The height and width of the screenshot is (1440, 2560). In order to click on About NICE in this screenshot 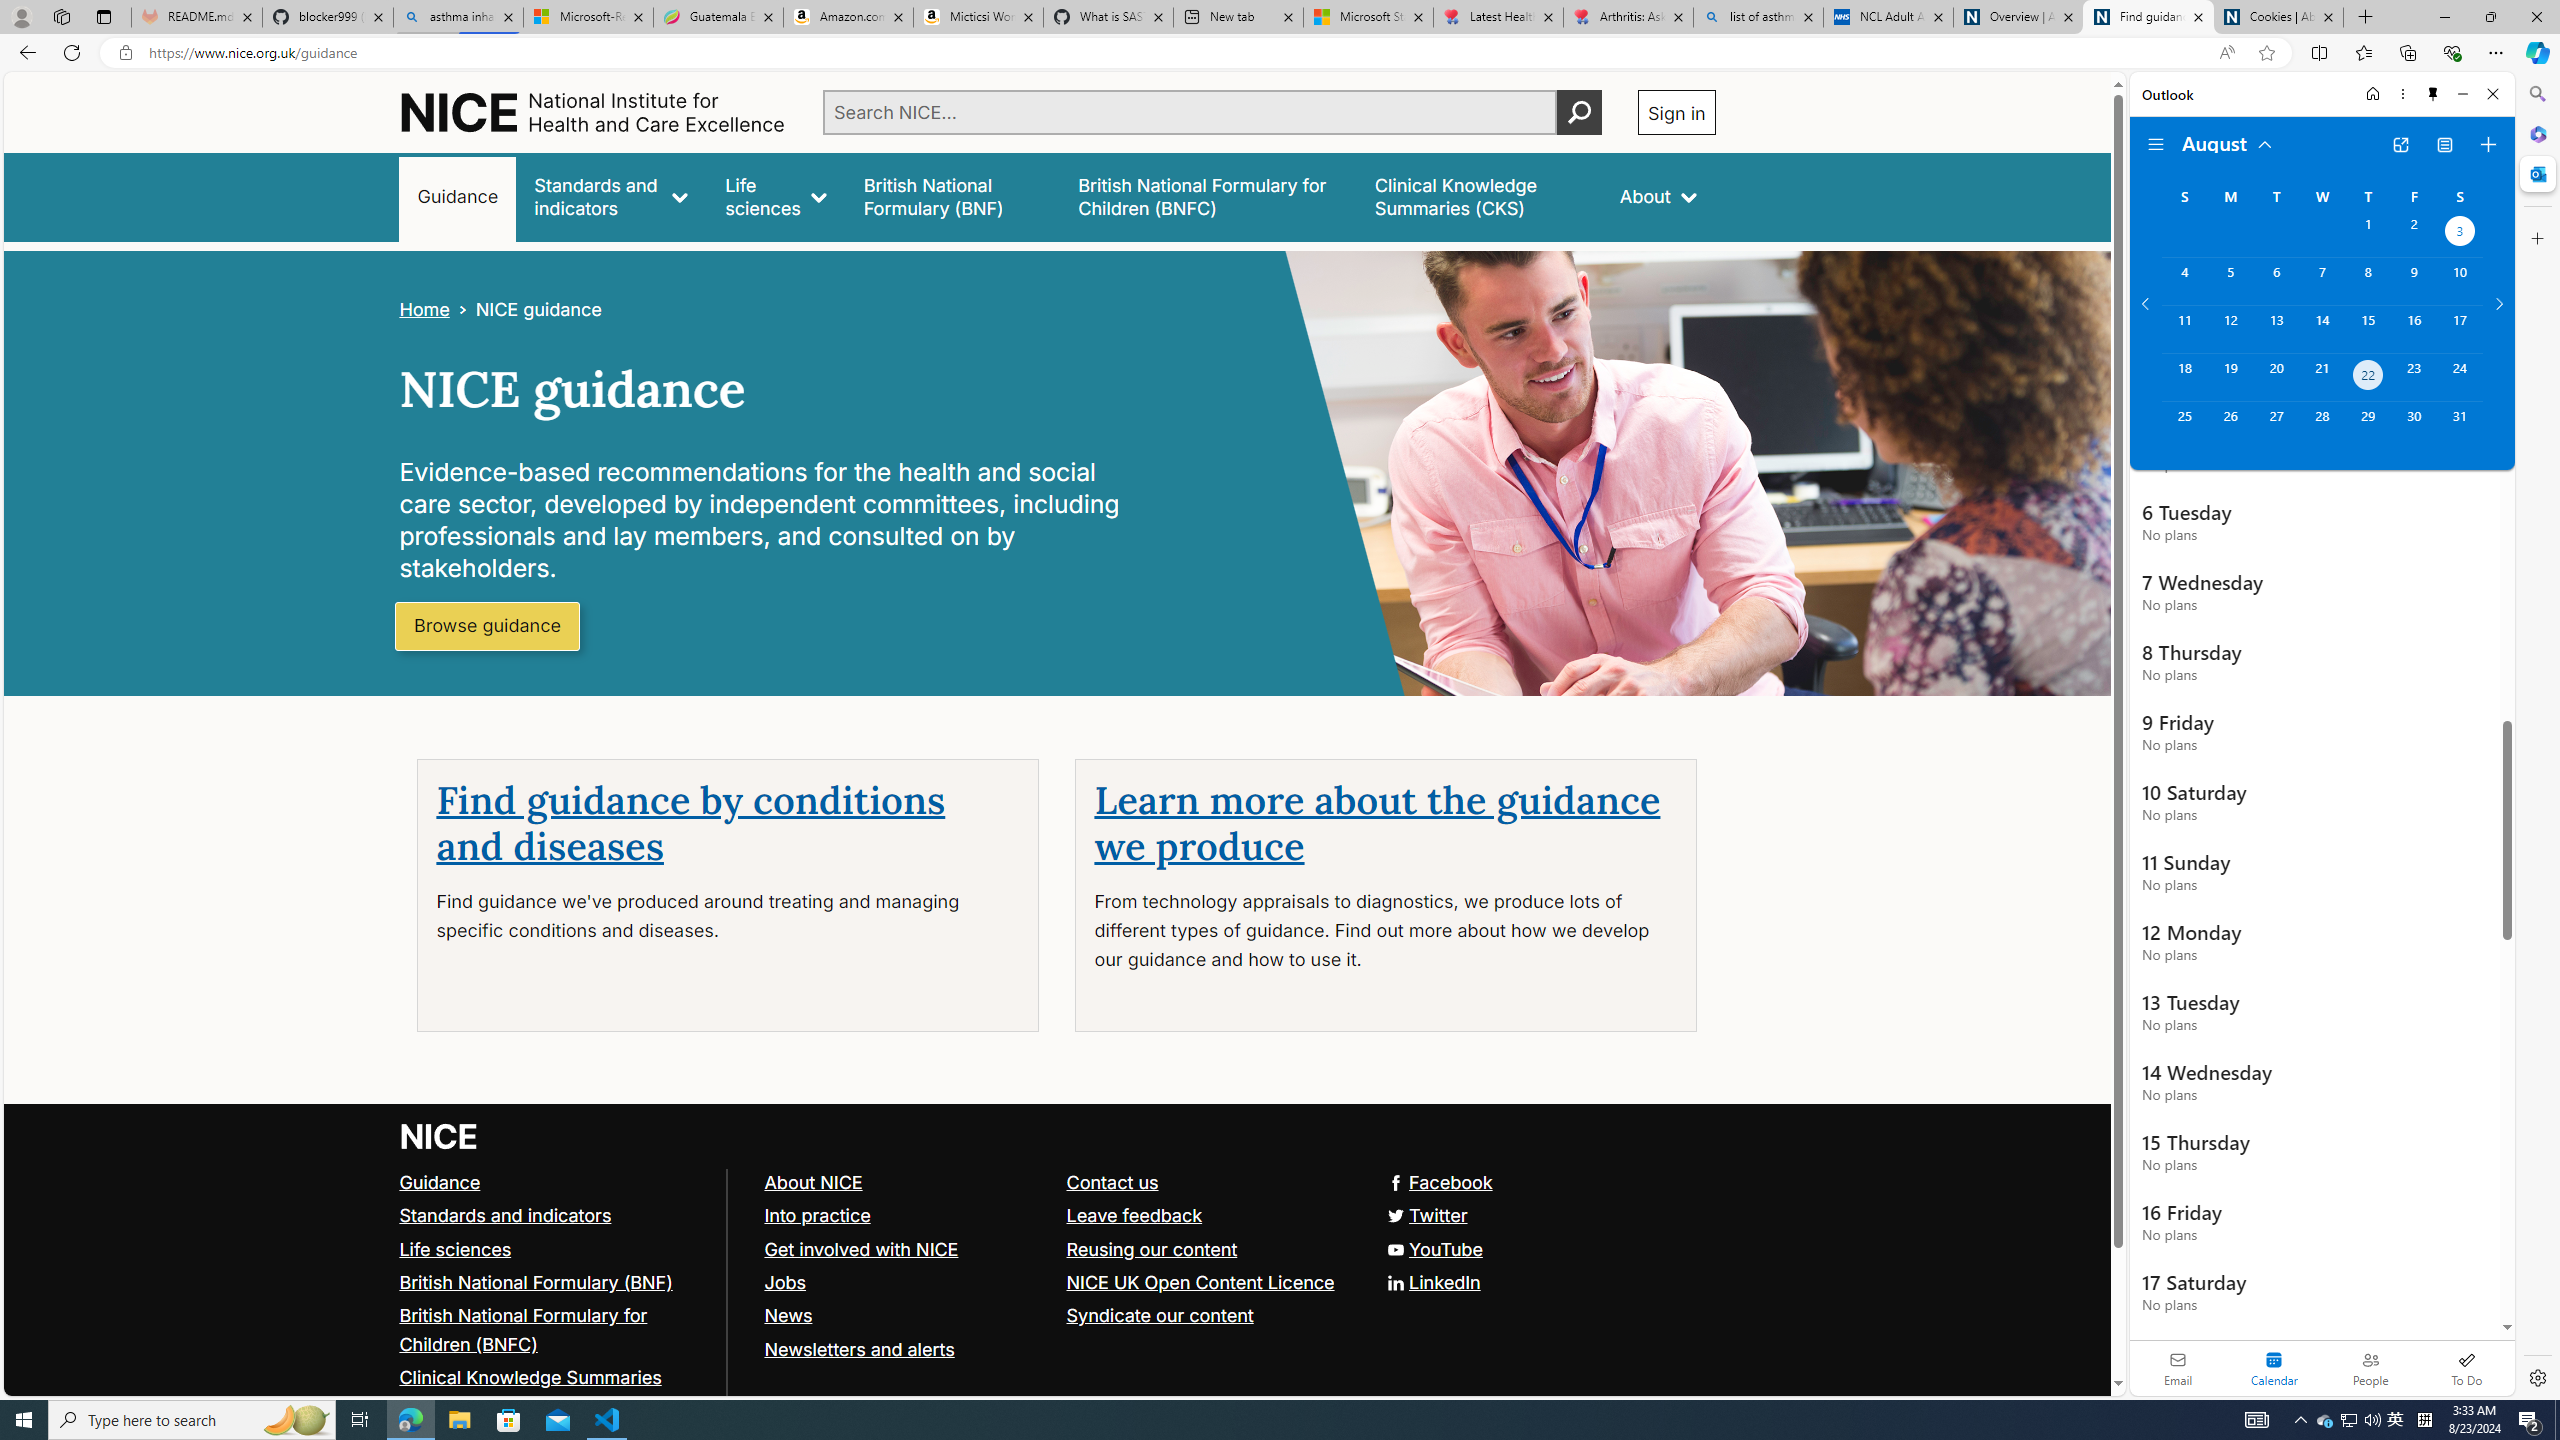, I will do `click(906, 1182)`.